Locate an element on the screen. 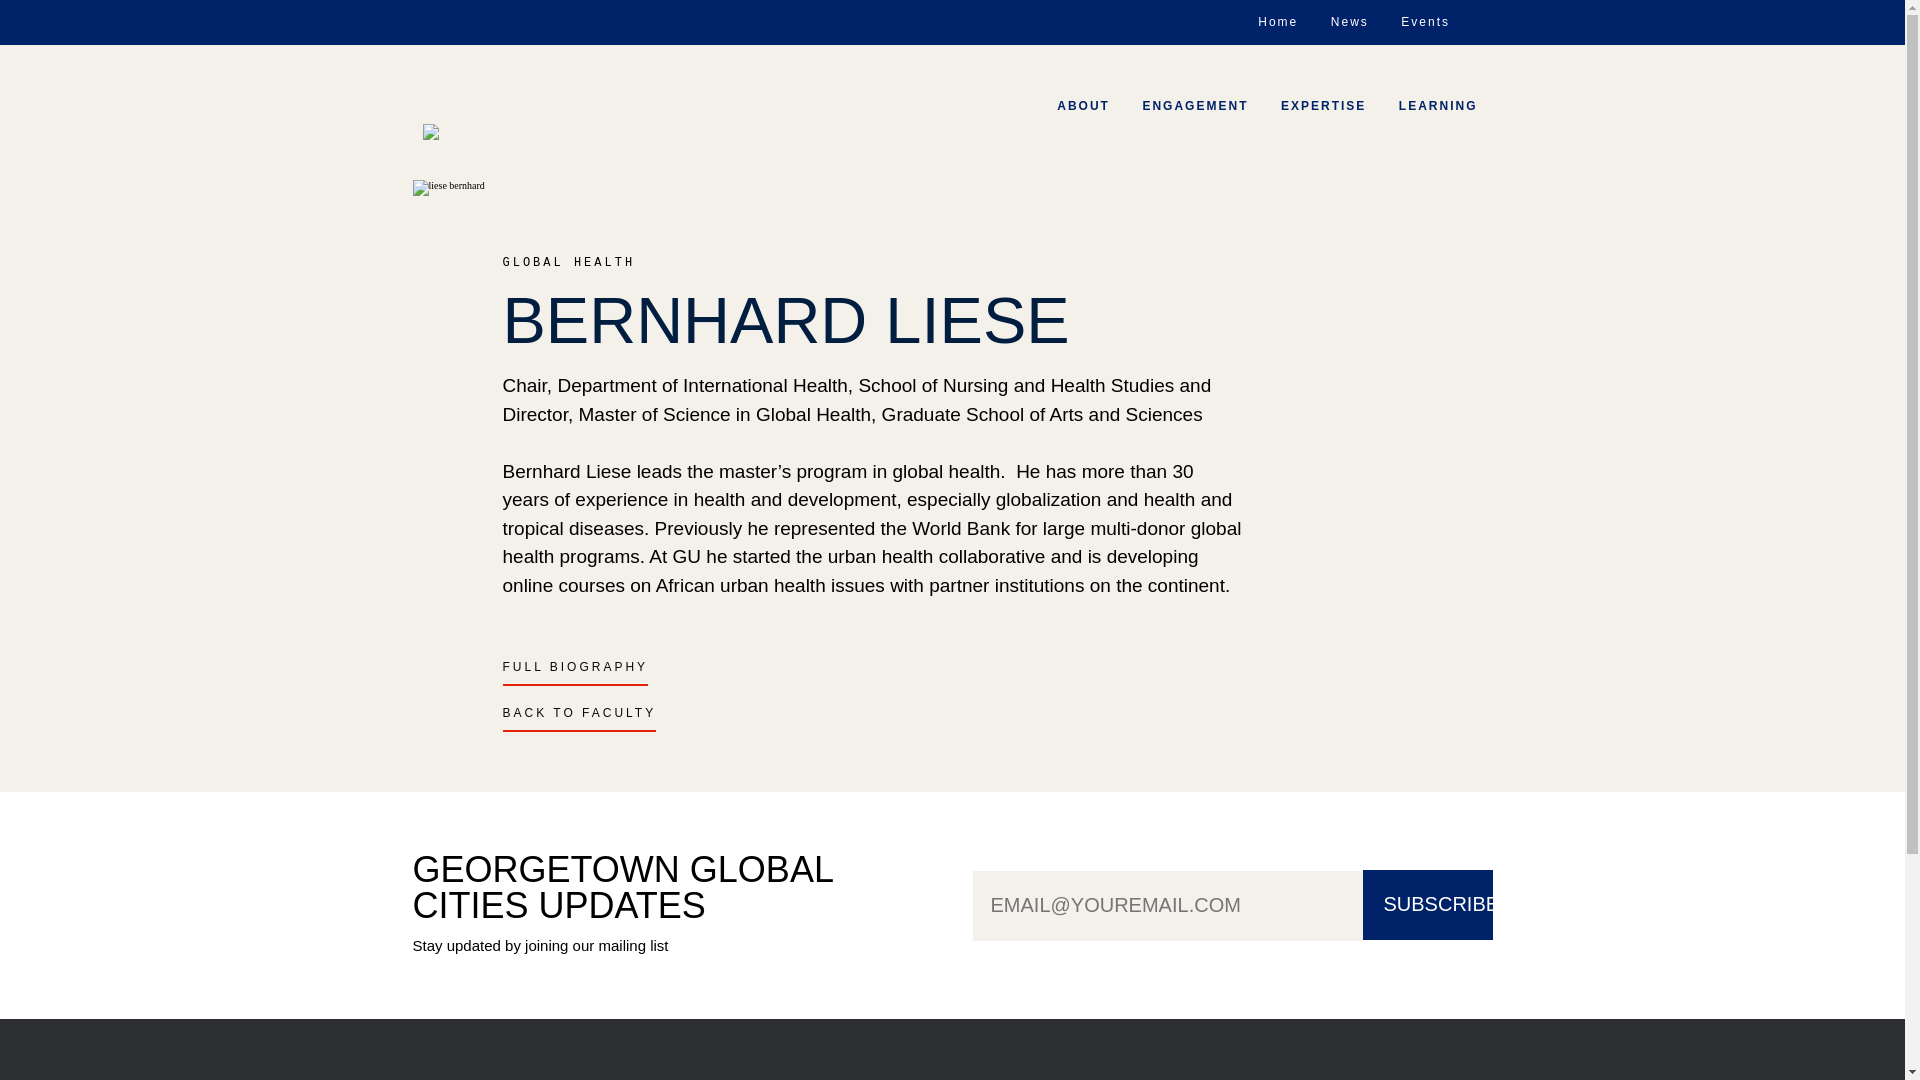 This screenshot has height=1080, width=1920. ABOUT is located at coordinates (1084, 106).